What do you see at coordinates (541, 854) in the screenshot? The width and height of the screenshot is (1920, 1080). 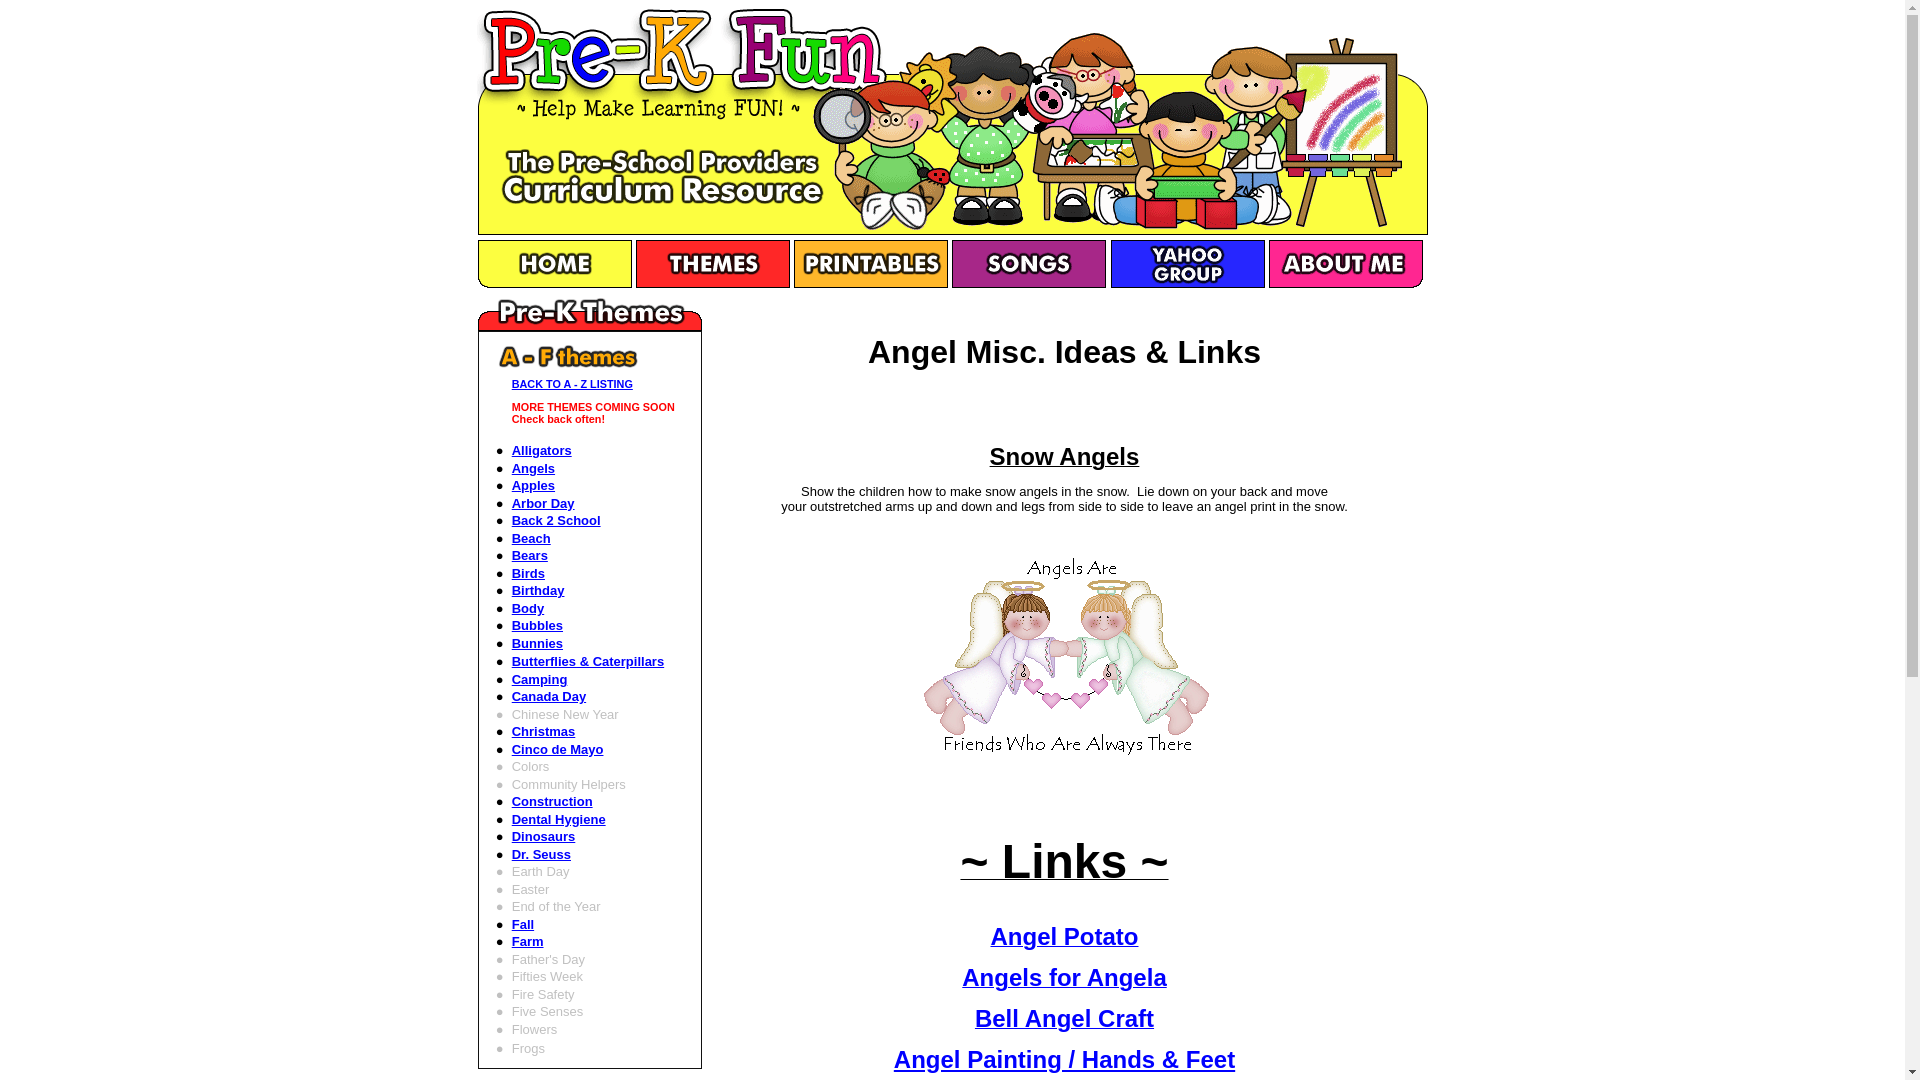 I see `Dr. Seuss` at bounding box center [541, 854].